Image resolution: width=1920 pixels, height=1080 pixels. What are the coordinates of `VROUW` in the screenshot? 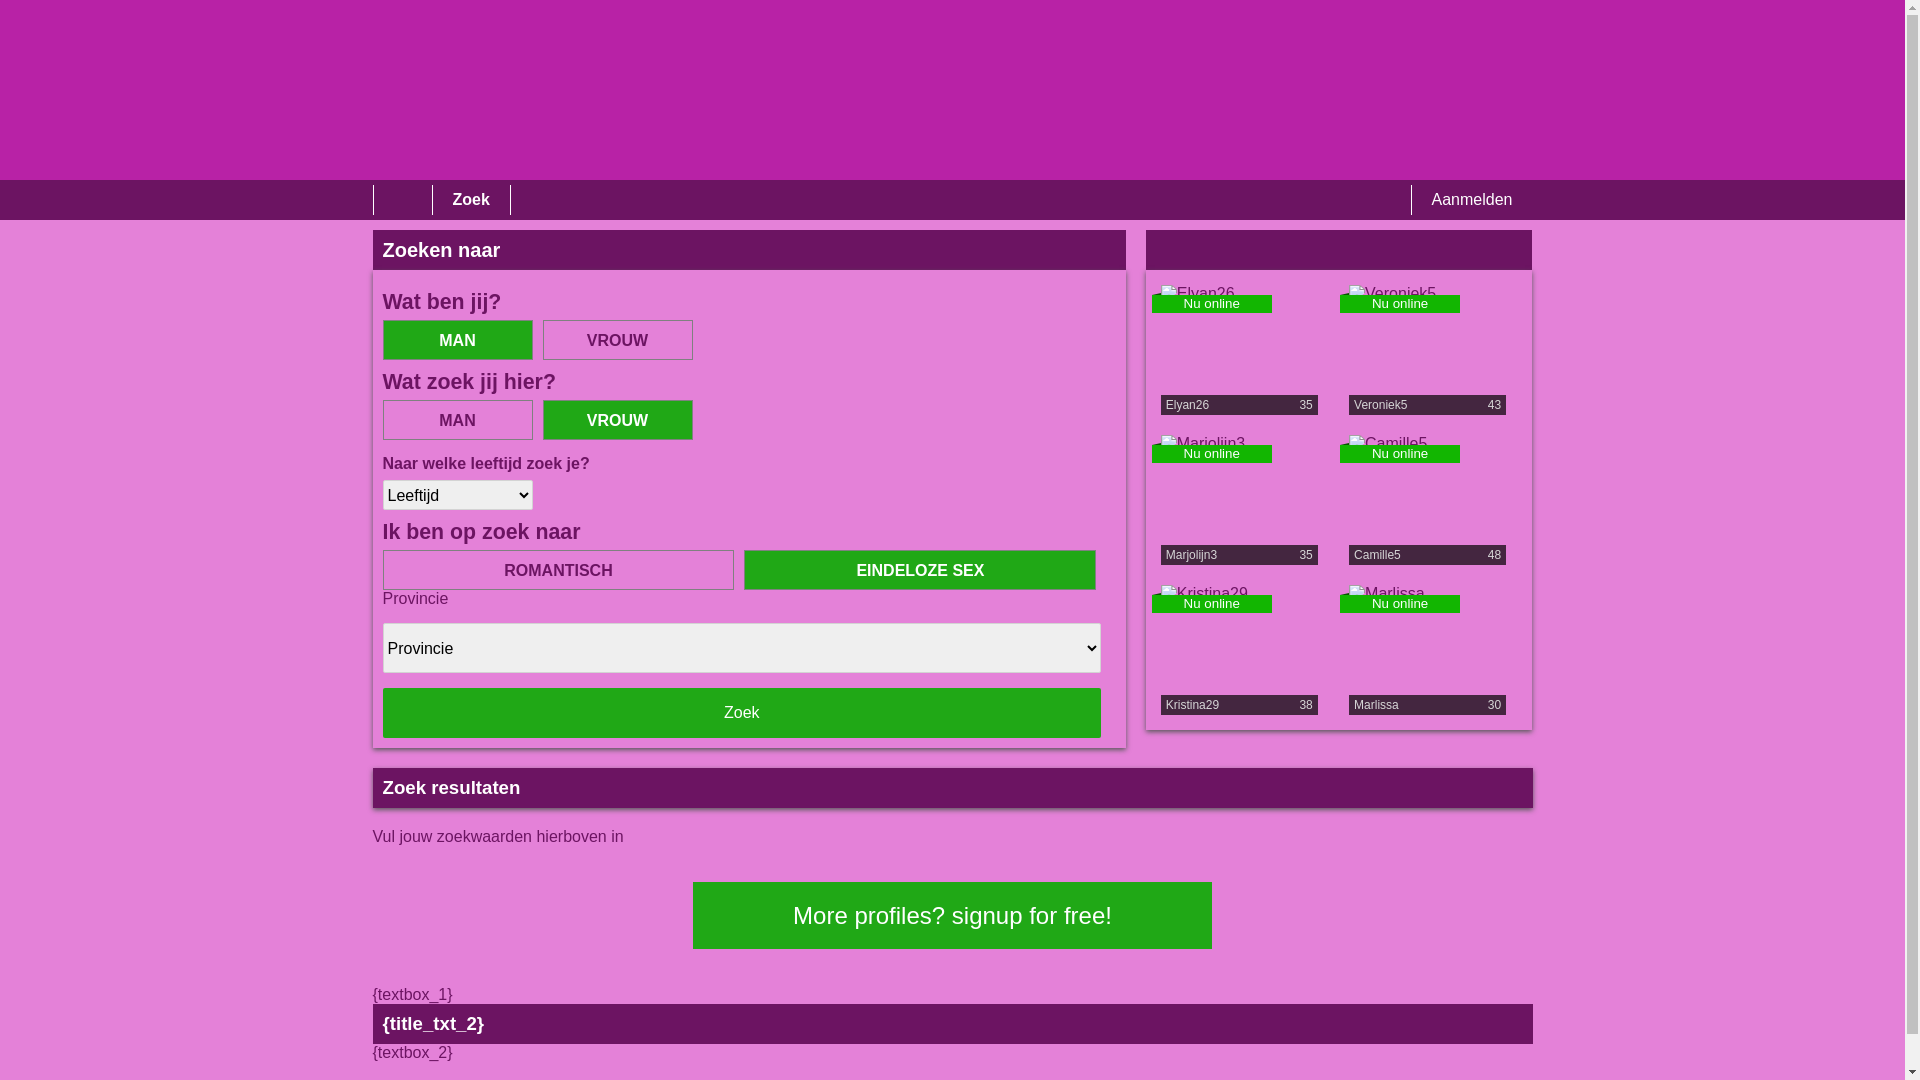 It's located at (617, 420).